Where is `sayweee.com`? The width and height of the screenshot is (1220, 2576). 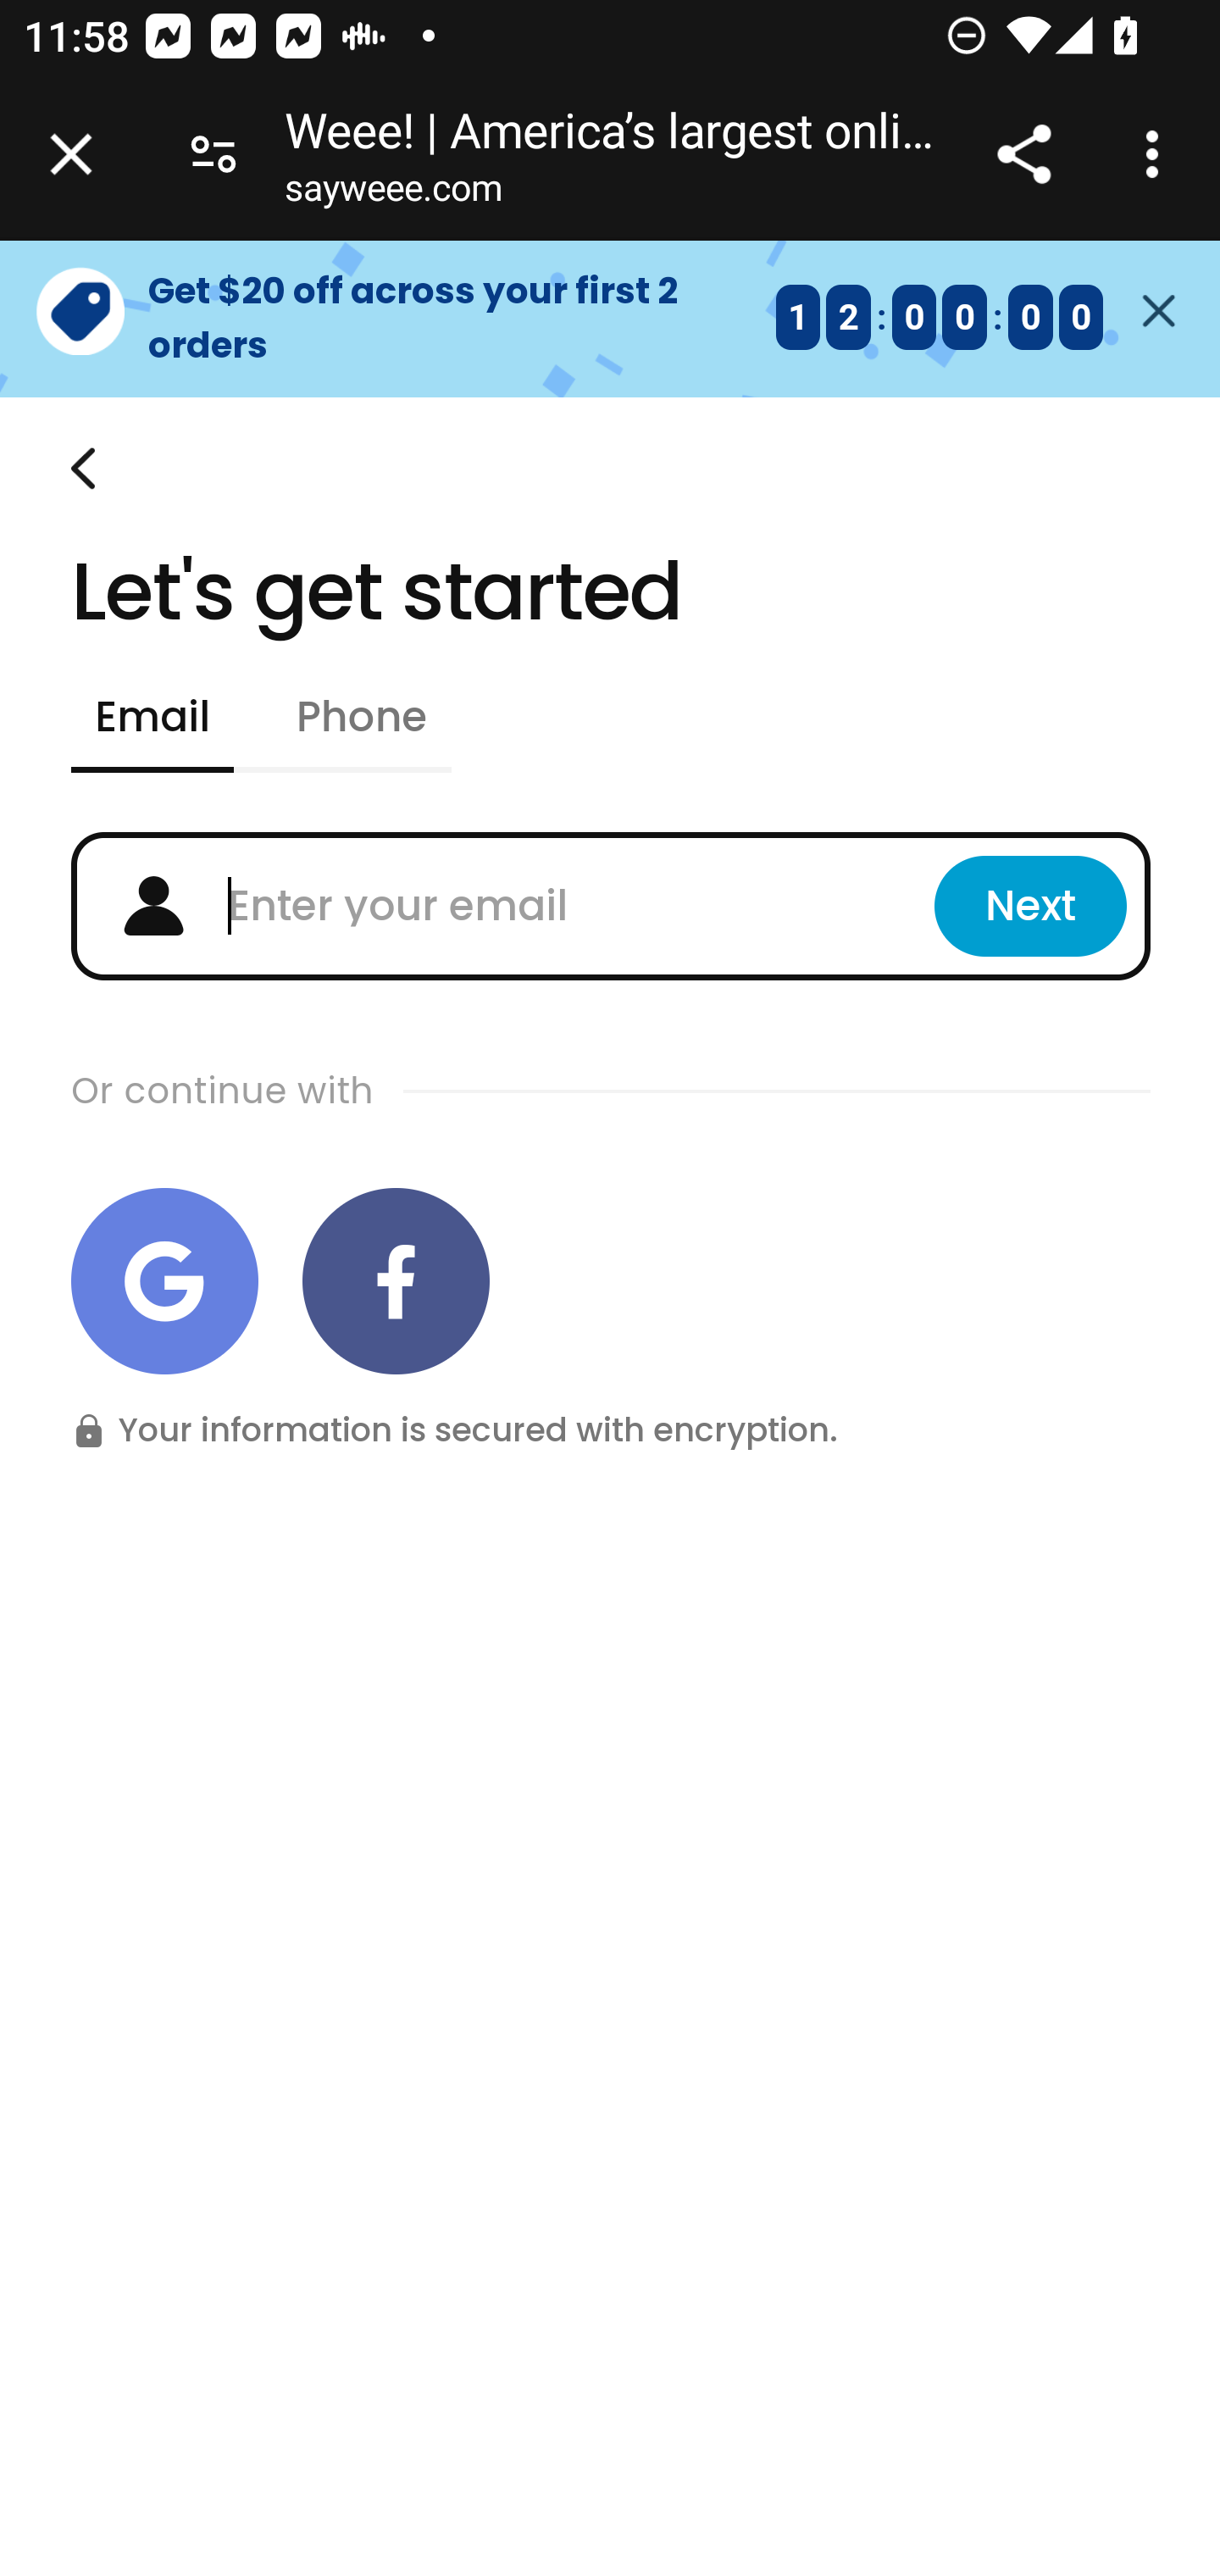
sayweee.com is located at coordinates (393, 194).